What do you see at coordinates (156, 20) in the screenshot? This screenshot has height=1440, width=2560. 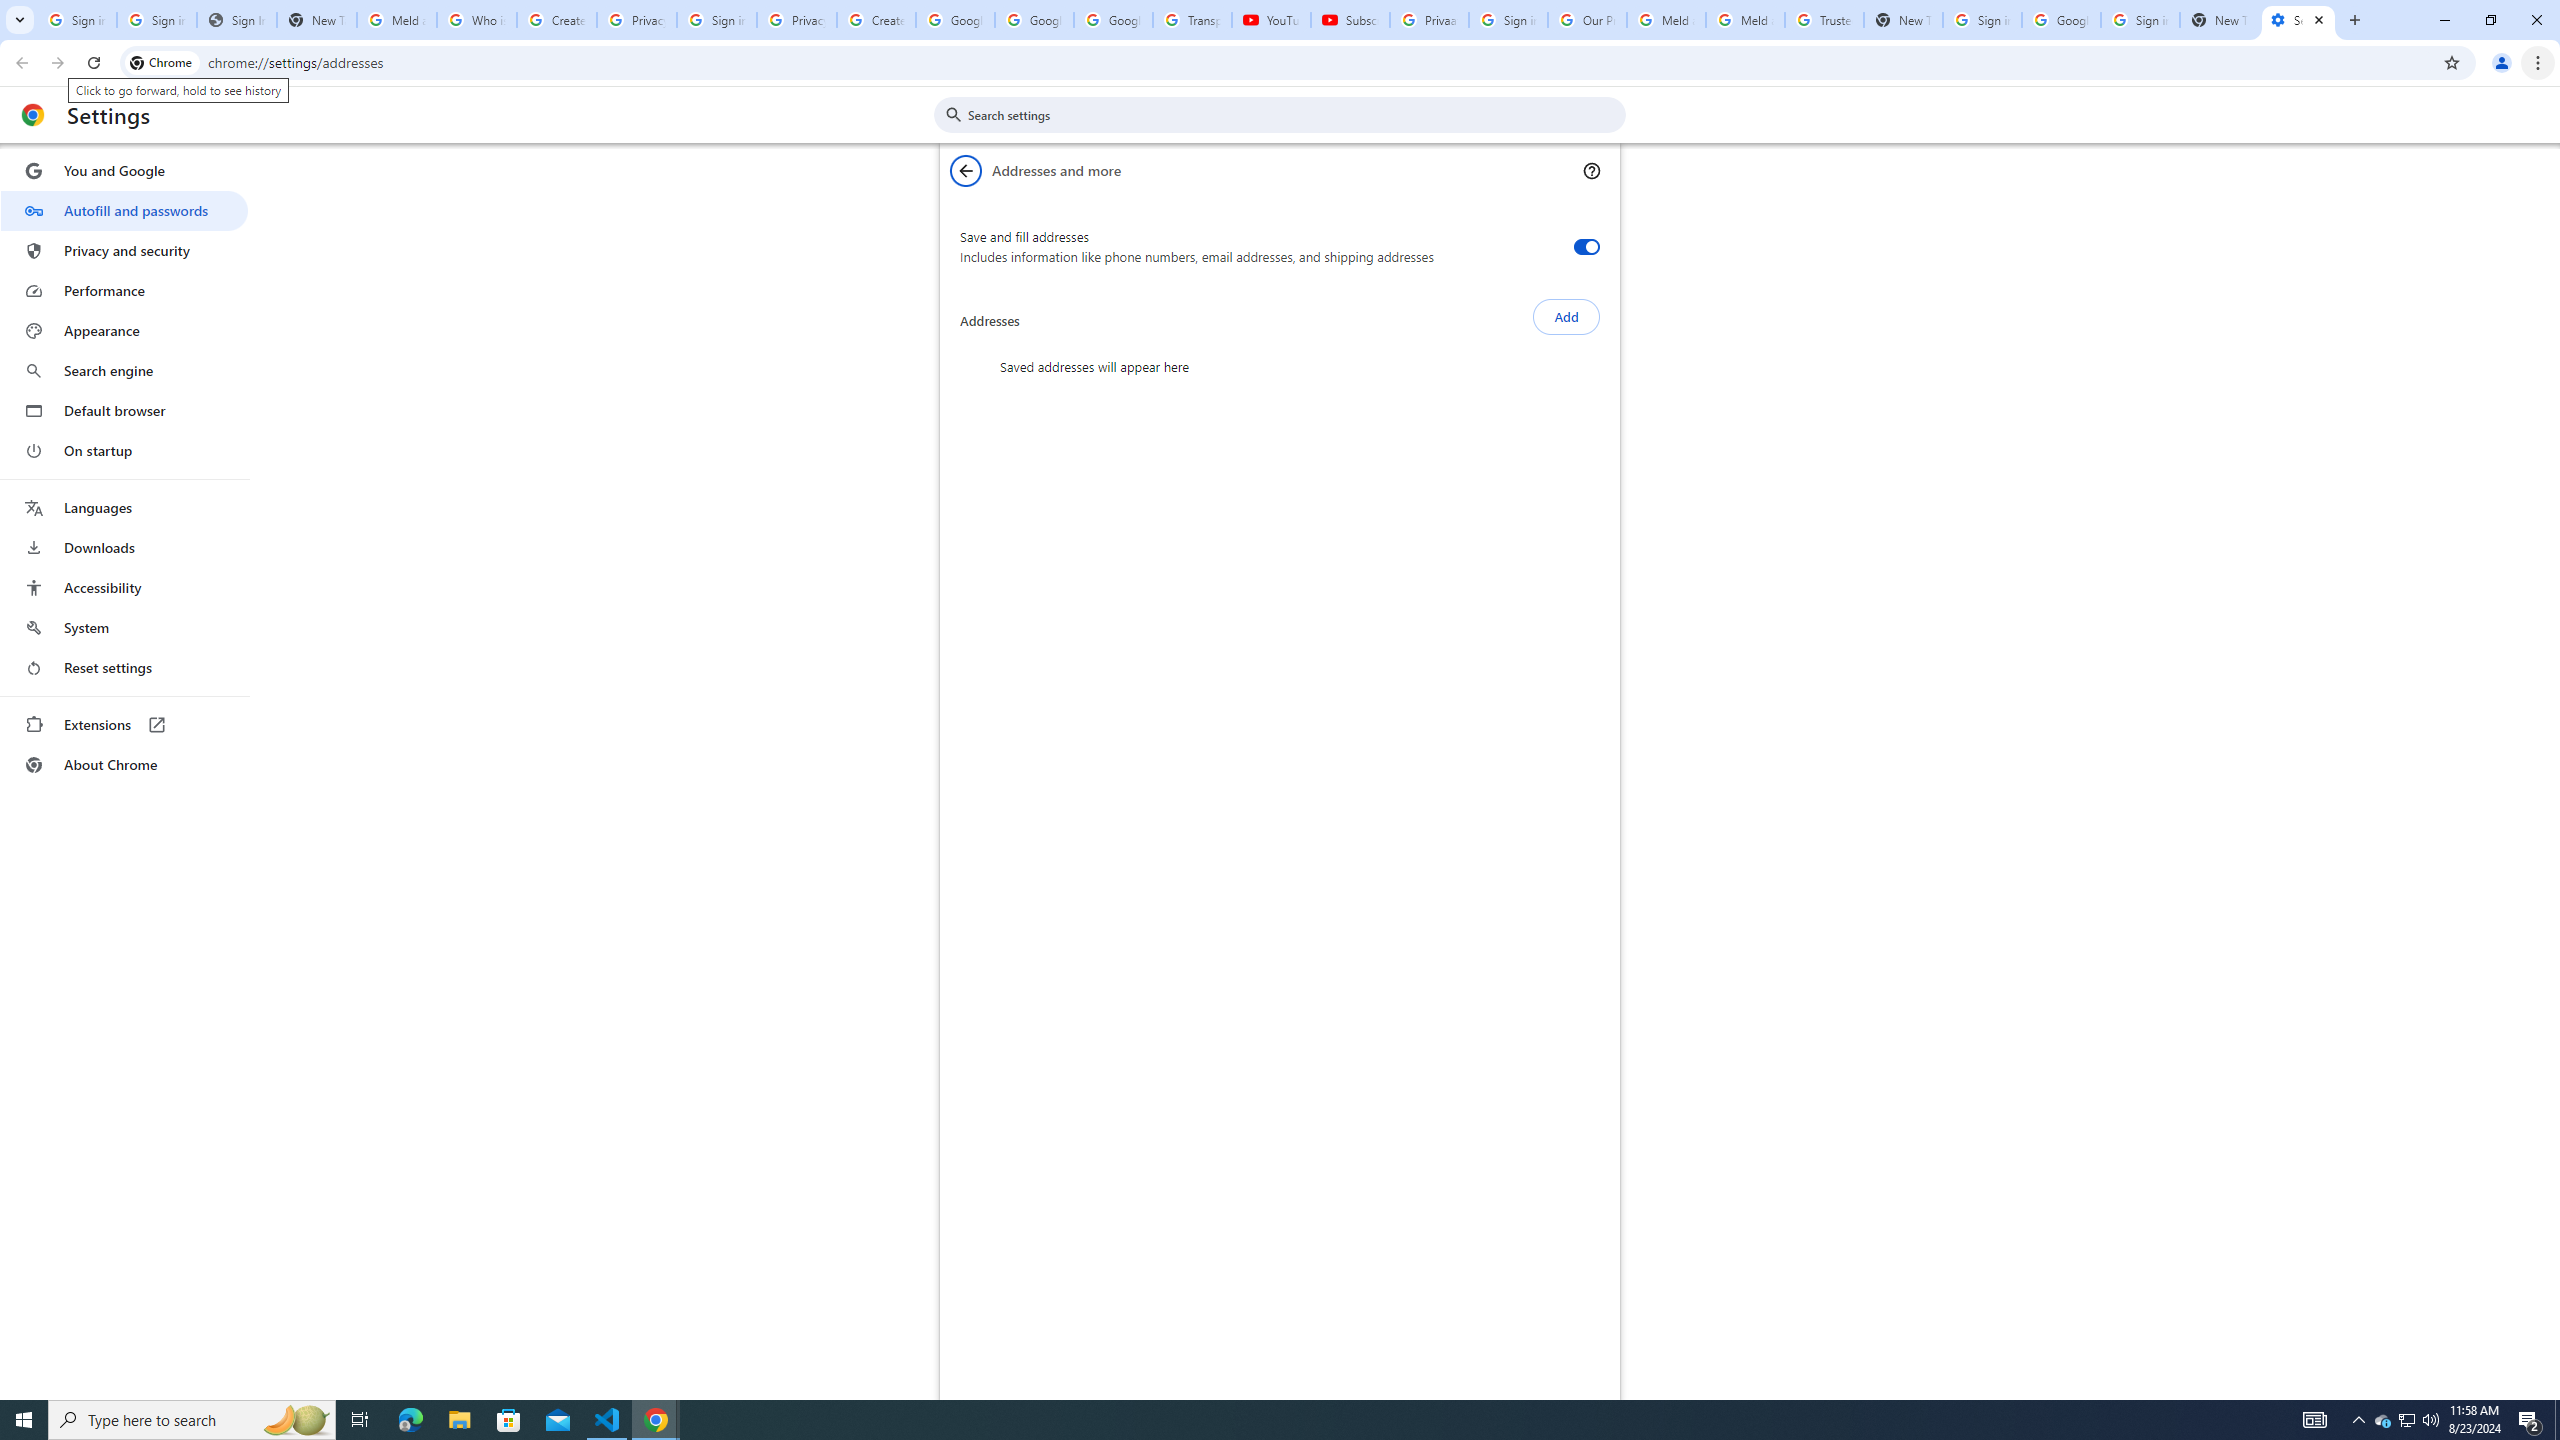 I see `Sign in - Google Accounts` at bounding box center [156, 20].